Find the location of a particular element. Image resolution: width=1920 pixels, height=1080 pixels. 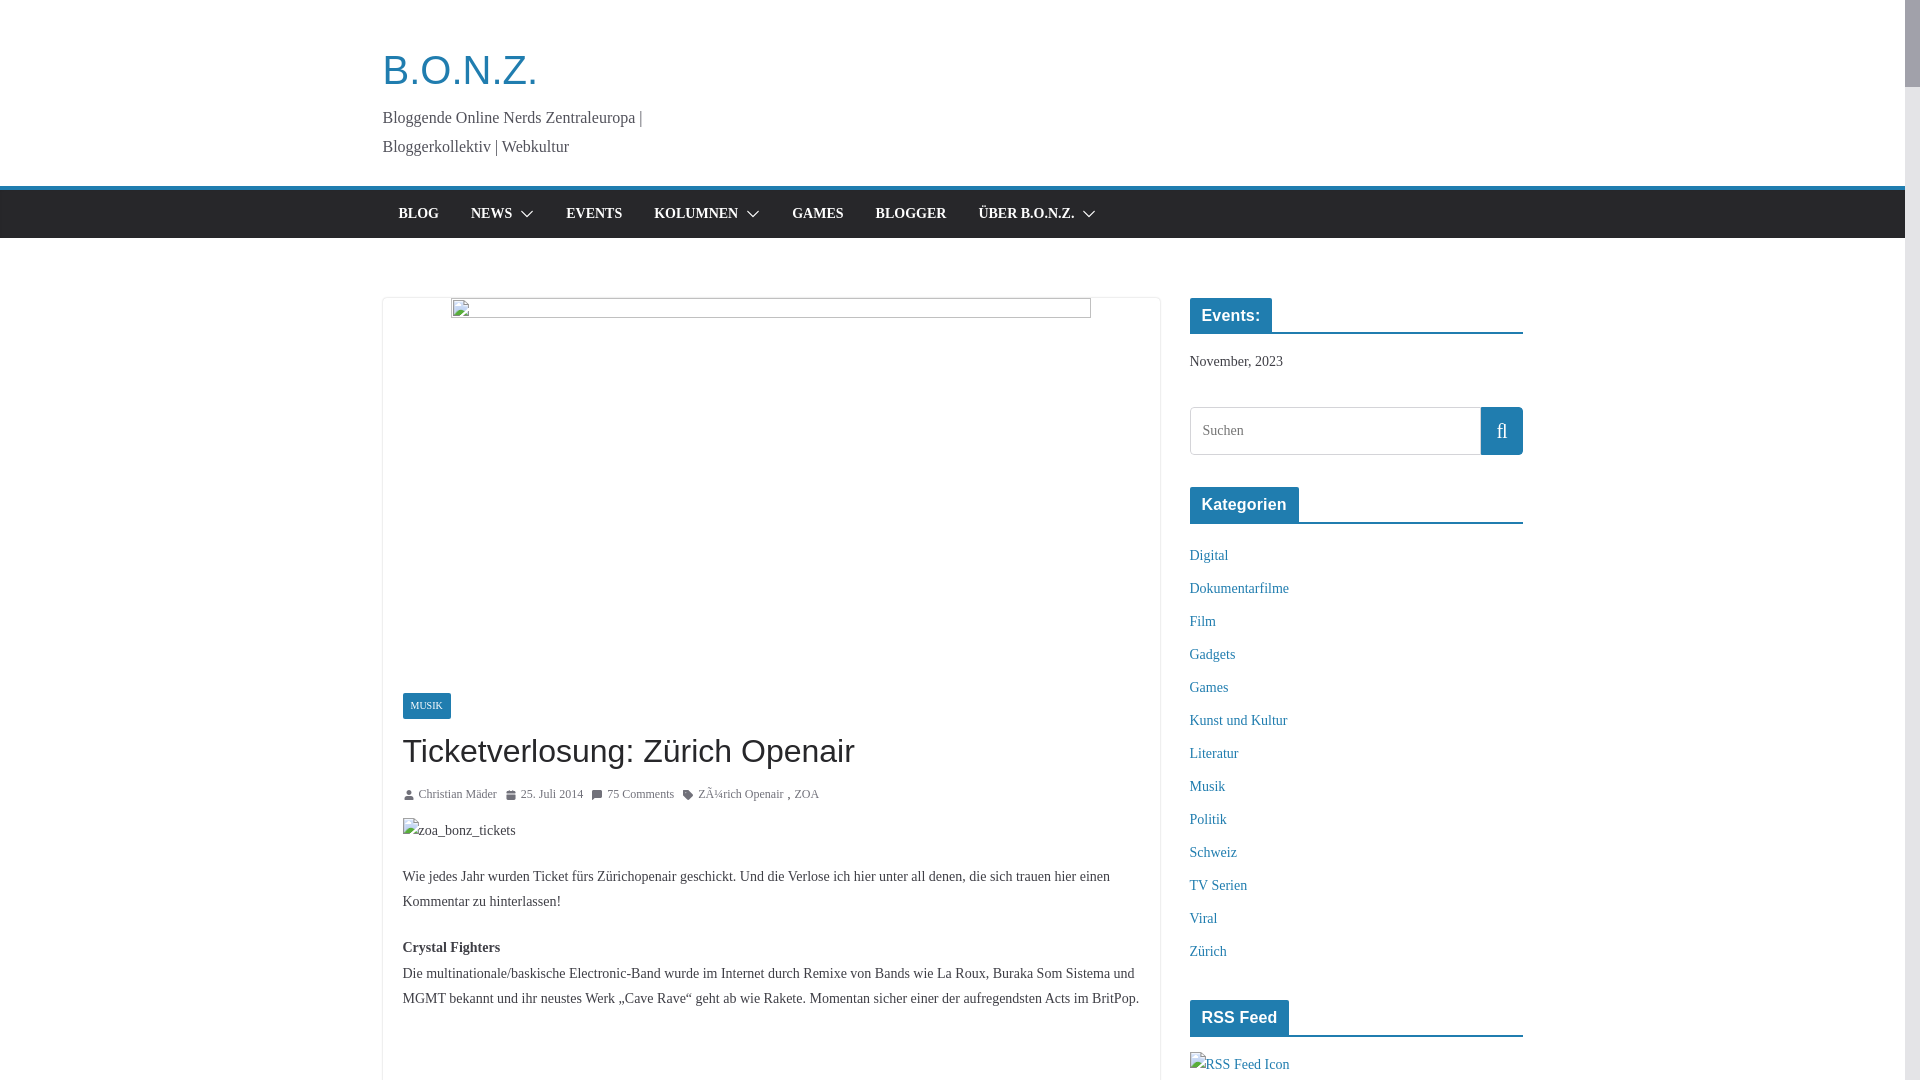

Digital is located at coordinates (1210, 556).